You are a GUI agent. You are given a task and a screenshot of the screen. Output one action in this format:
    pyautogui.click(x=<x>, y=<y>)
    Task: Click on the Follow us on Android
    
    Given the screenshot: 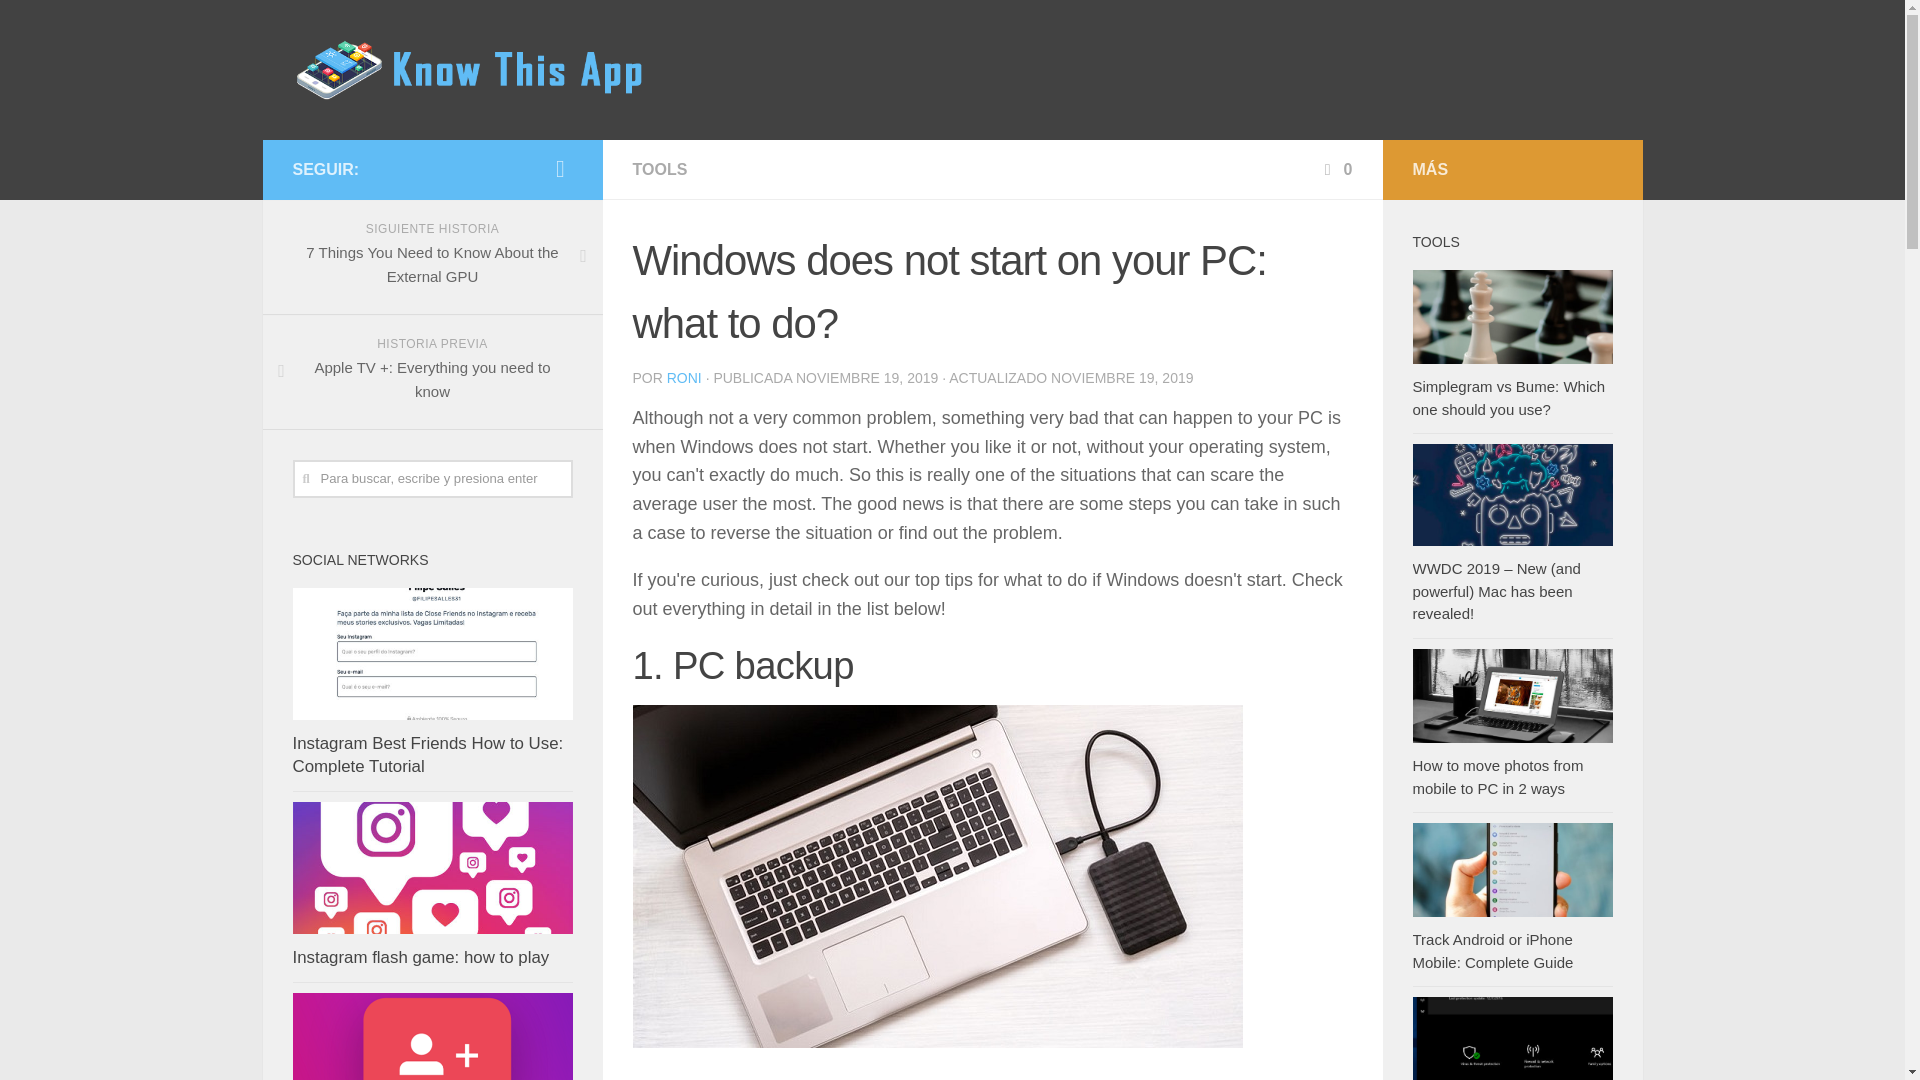 What is the action you would take?
    pyautogui.click(x=560, y=168)
    